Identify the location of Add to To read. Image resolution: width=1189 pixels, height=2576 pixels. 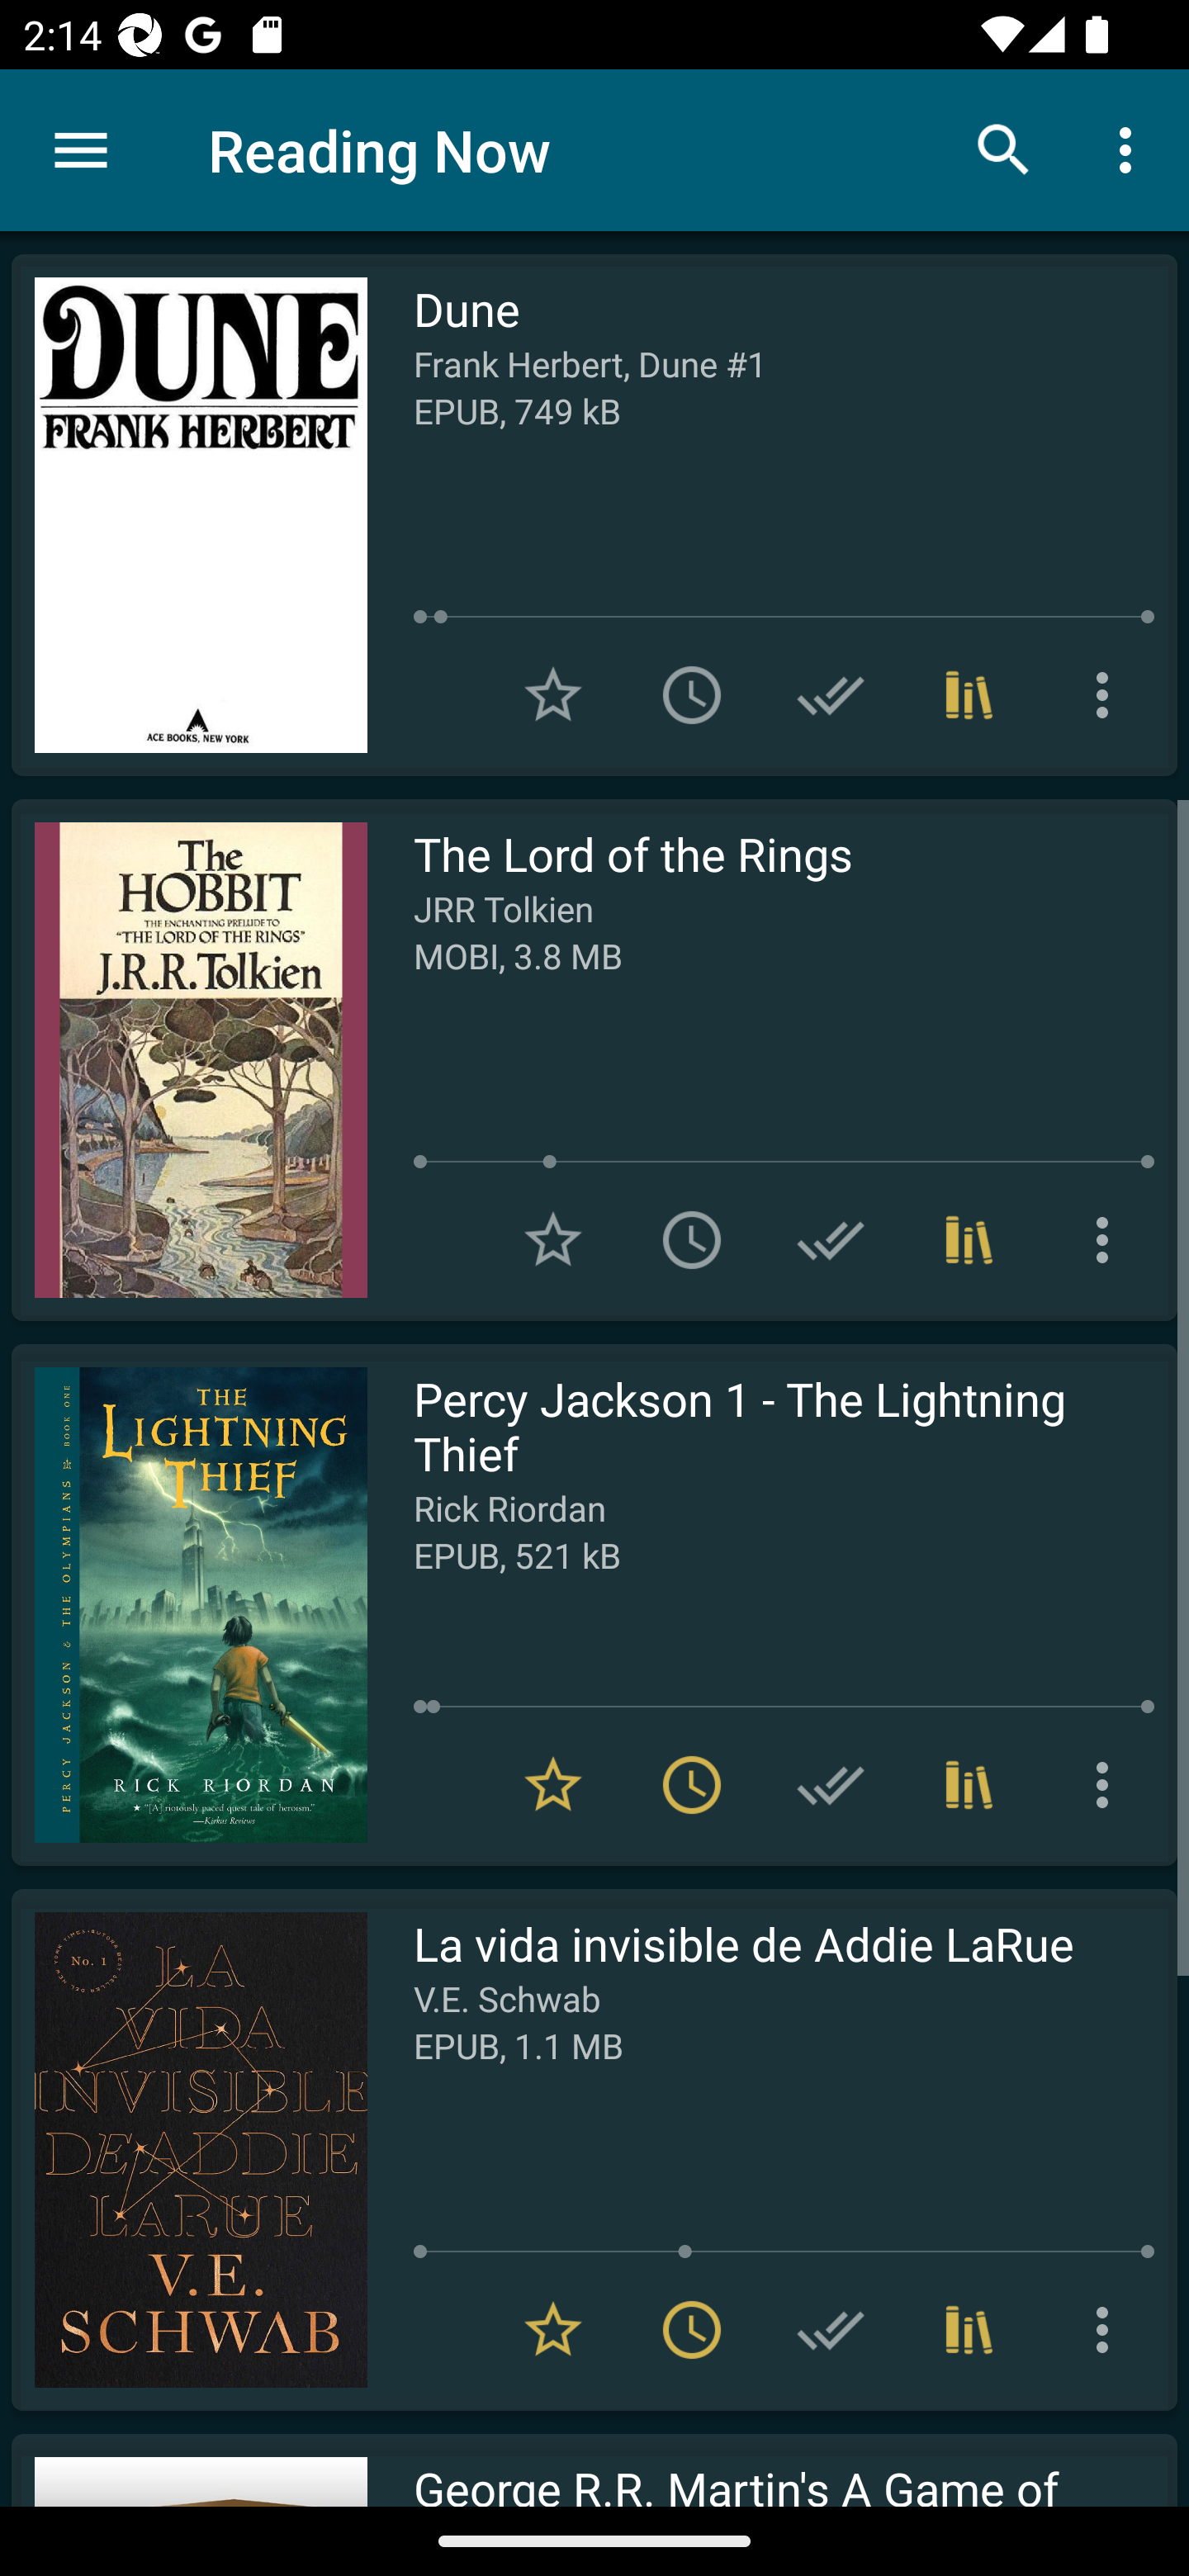
(692, 695).